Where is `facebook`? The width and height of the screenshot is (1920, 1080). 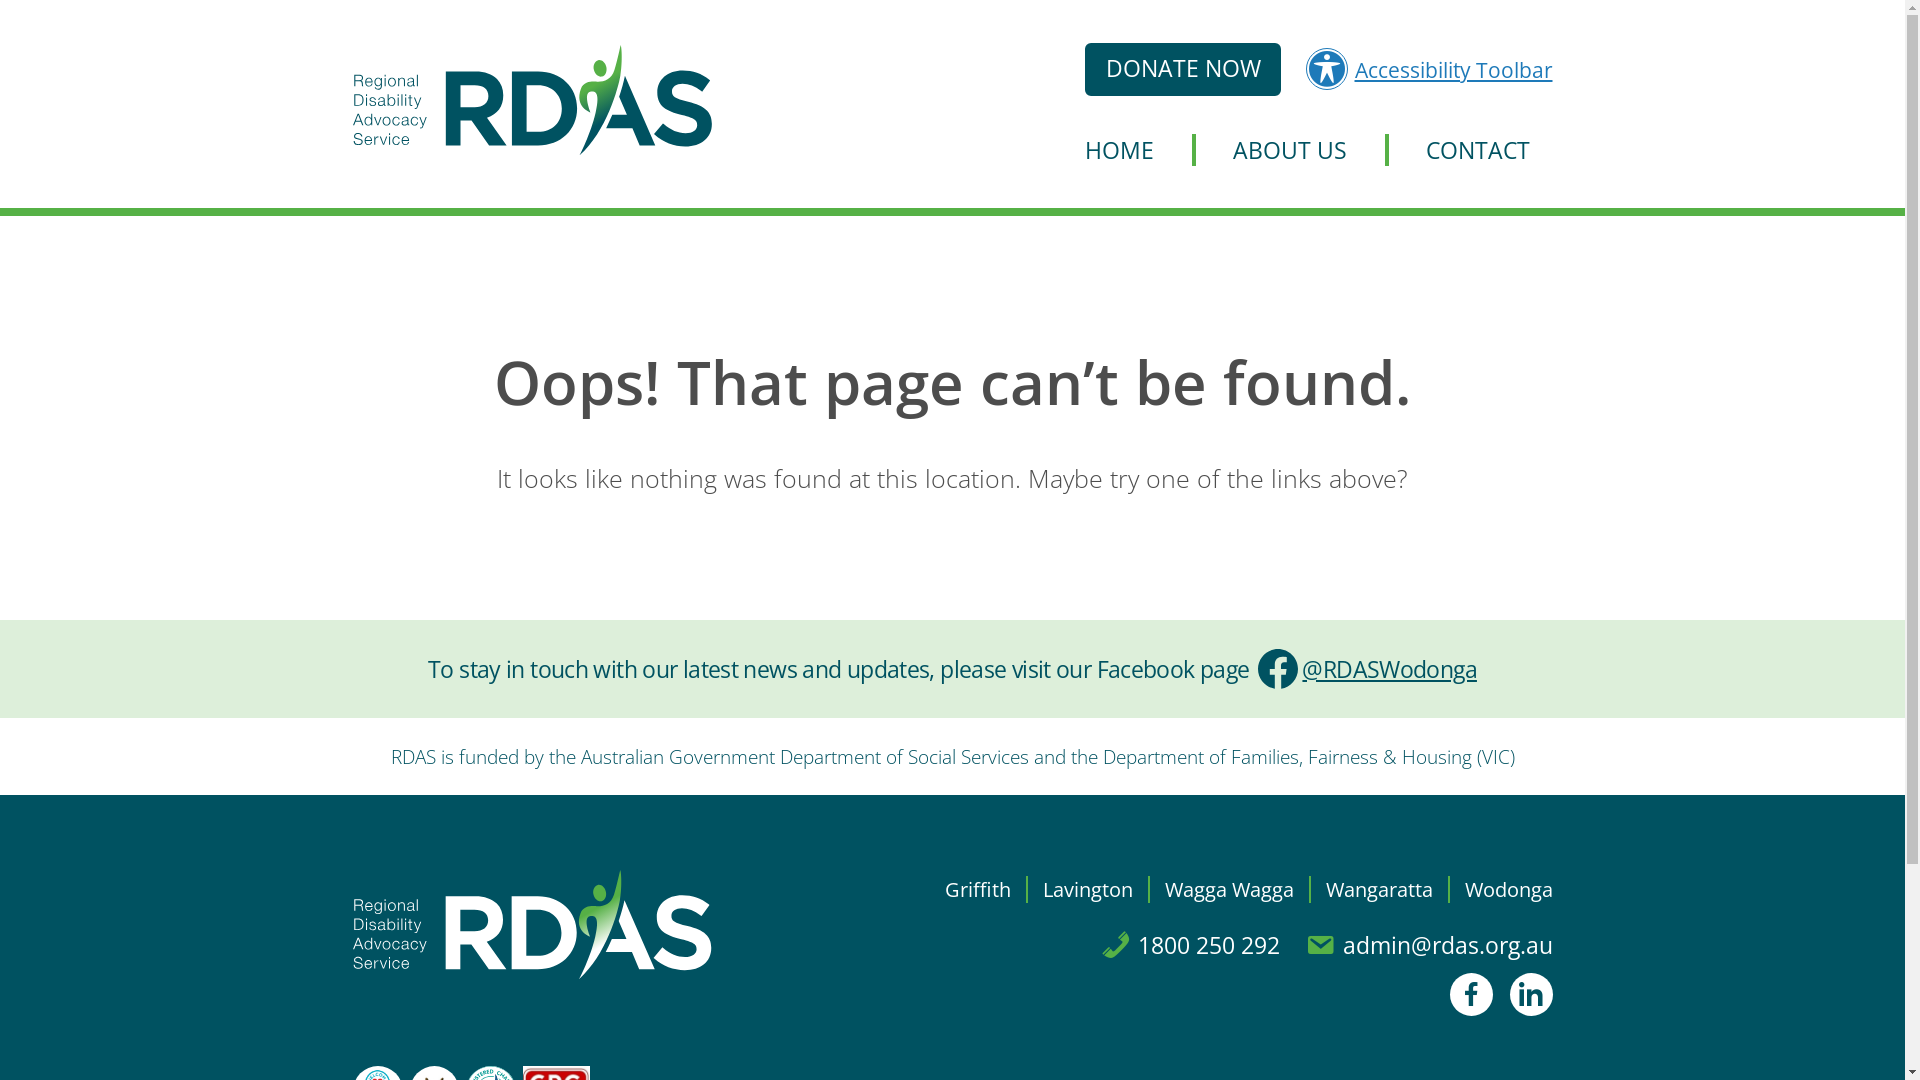
facebook is located at coordinates (1480, 994).